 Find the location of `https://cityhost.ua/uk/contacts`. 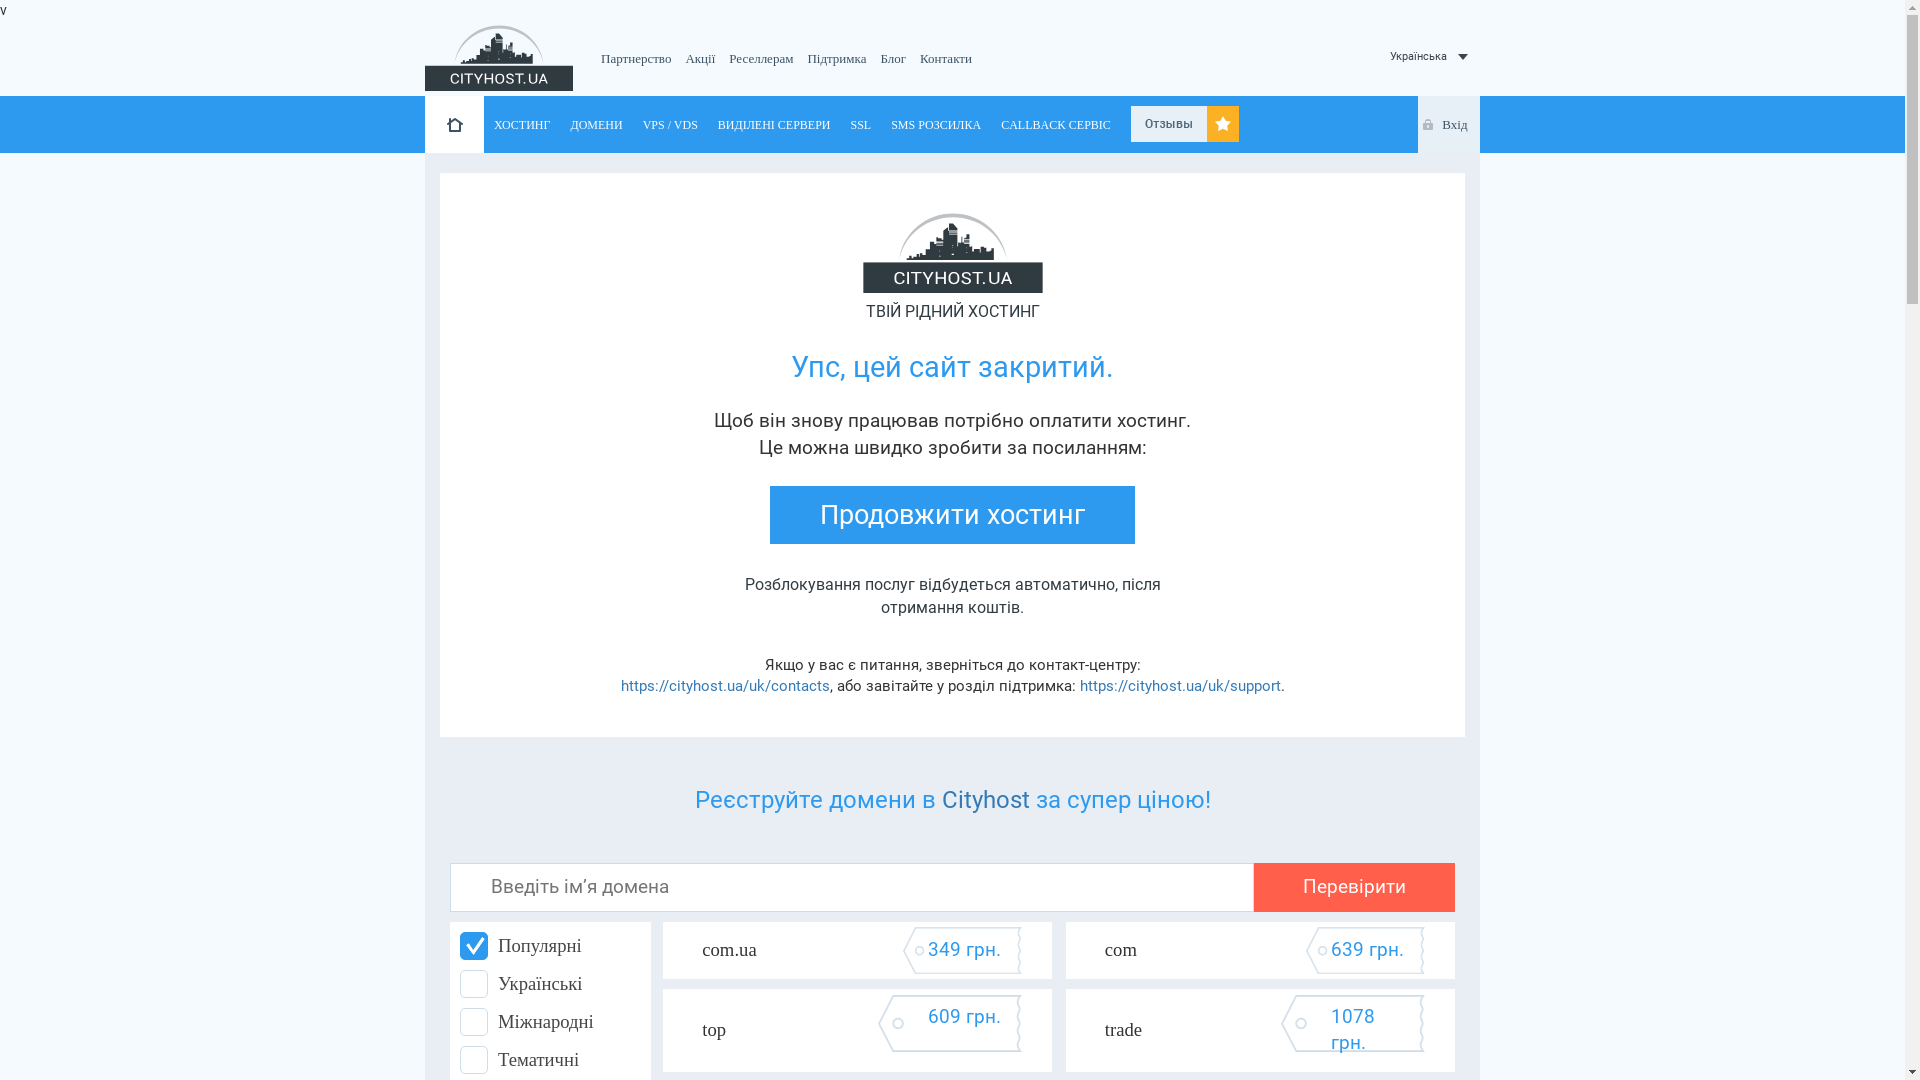

https://cityhost.ua/uk/contacts is located at coordinates (724, 686).